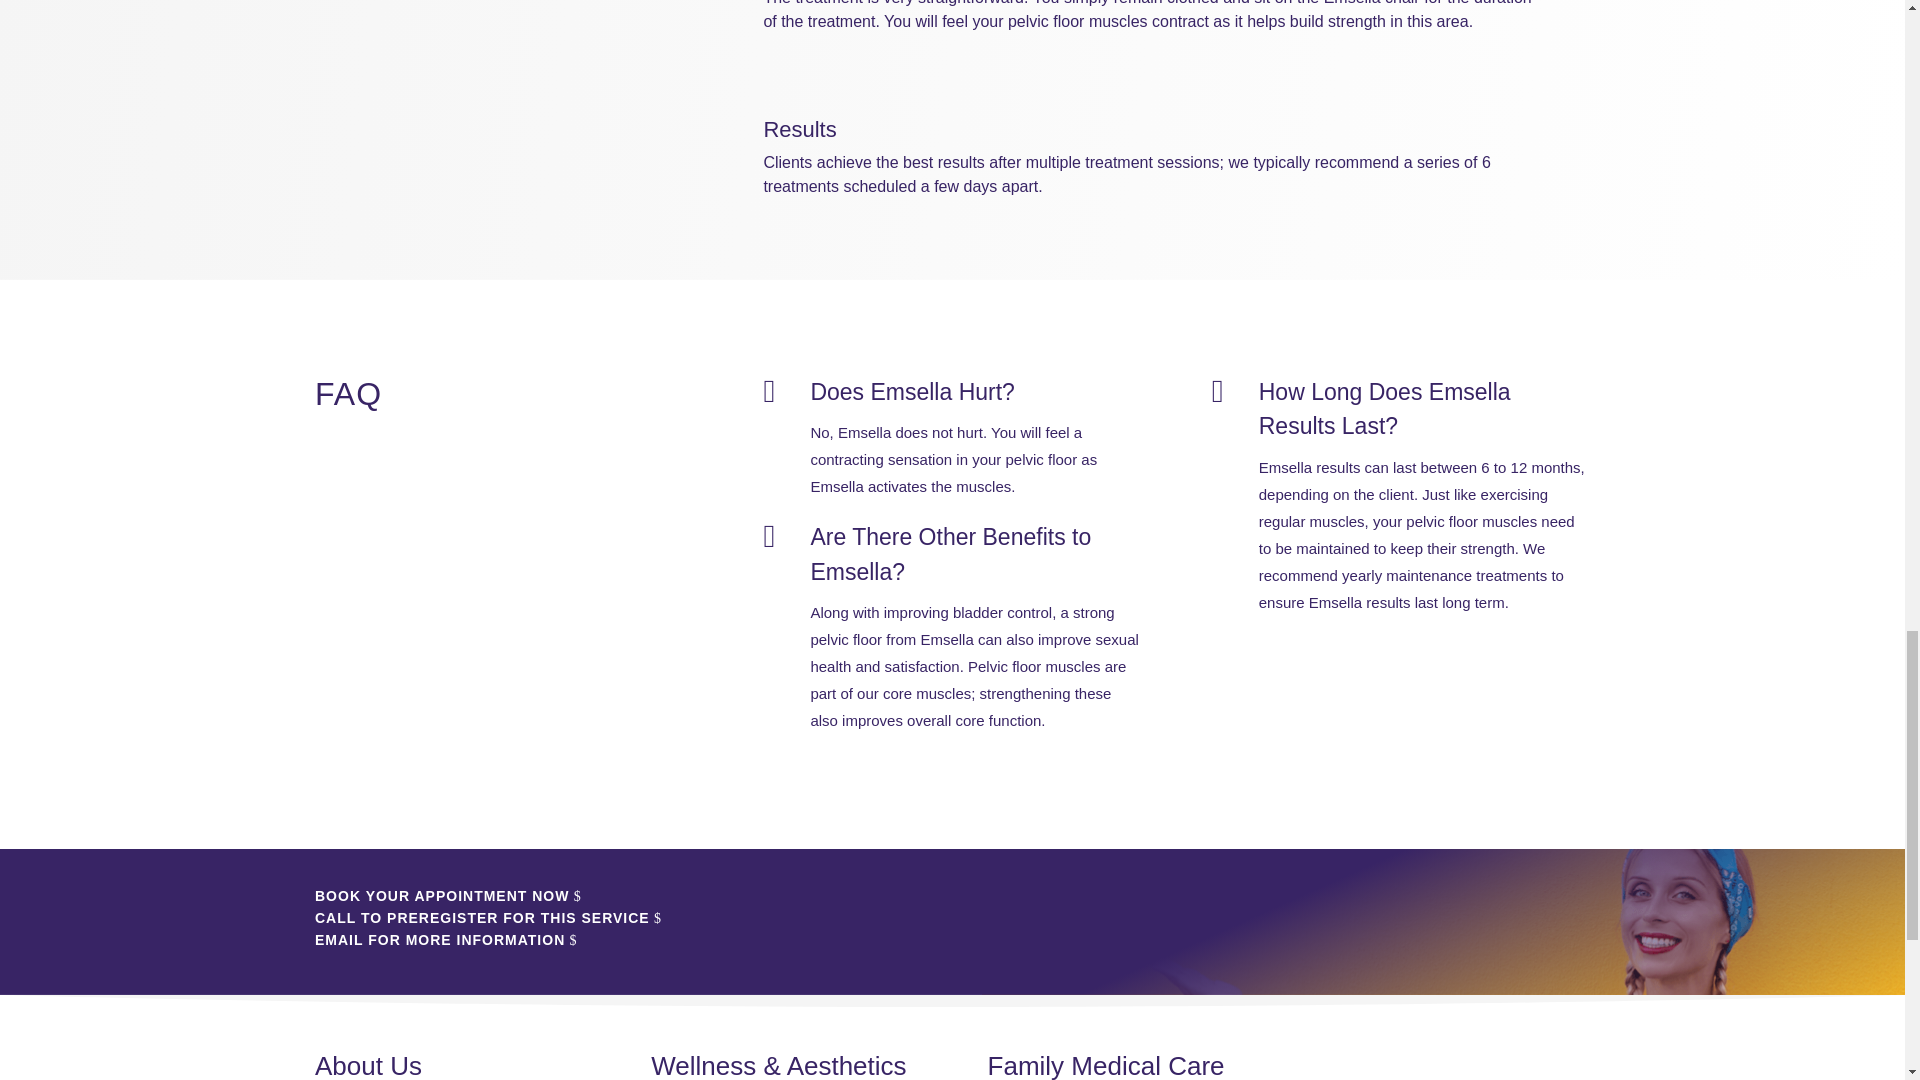  What do you see at coordinates (482, 918) in the screenshot?
I see `CALL TO PREREGISTER FOR THIS SERVICE` at bounding box center [482, 918].